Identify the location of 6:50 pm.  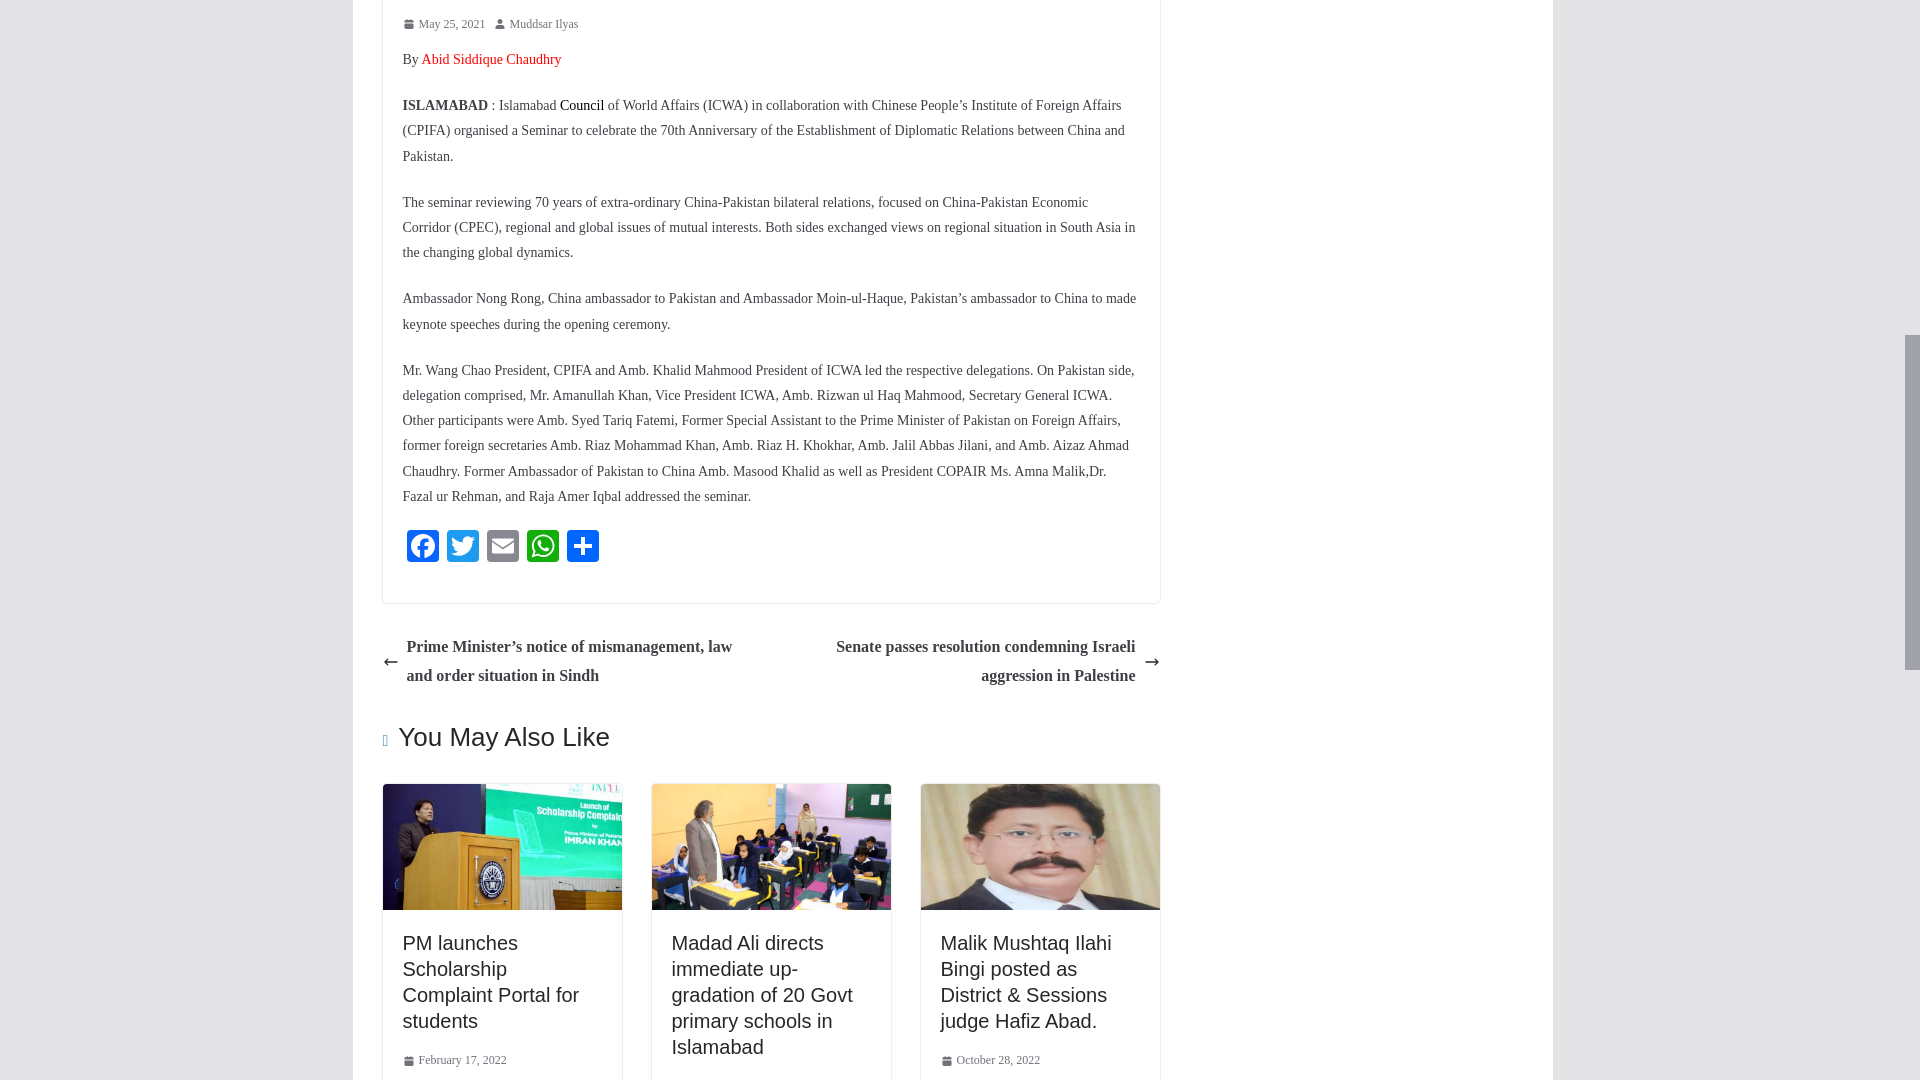
(443, 24).